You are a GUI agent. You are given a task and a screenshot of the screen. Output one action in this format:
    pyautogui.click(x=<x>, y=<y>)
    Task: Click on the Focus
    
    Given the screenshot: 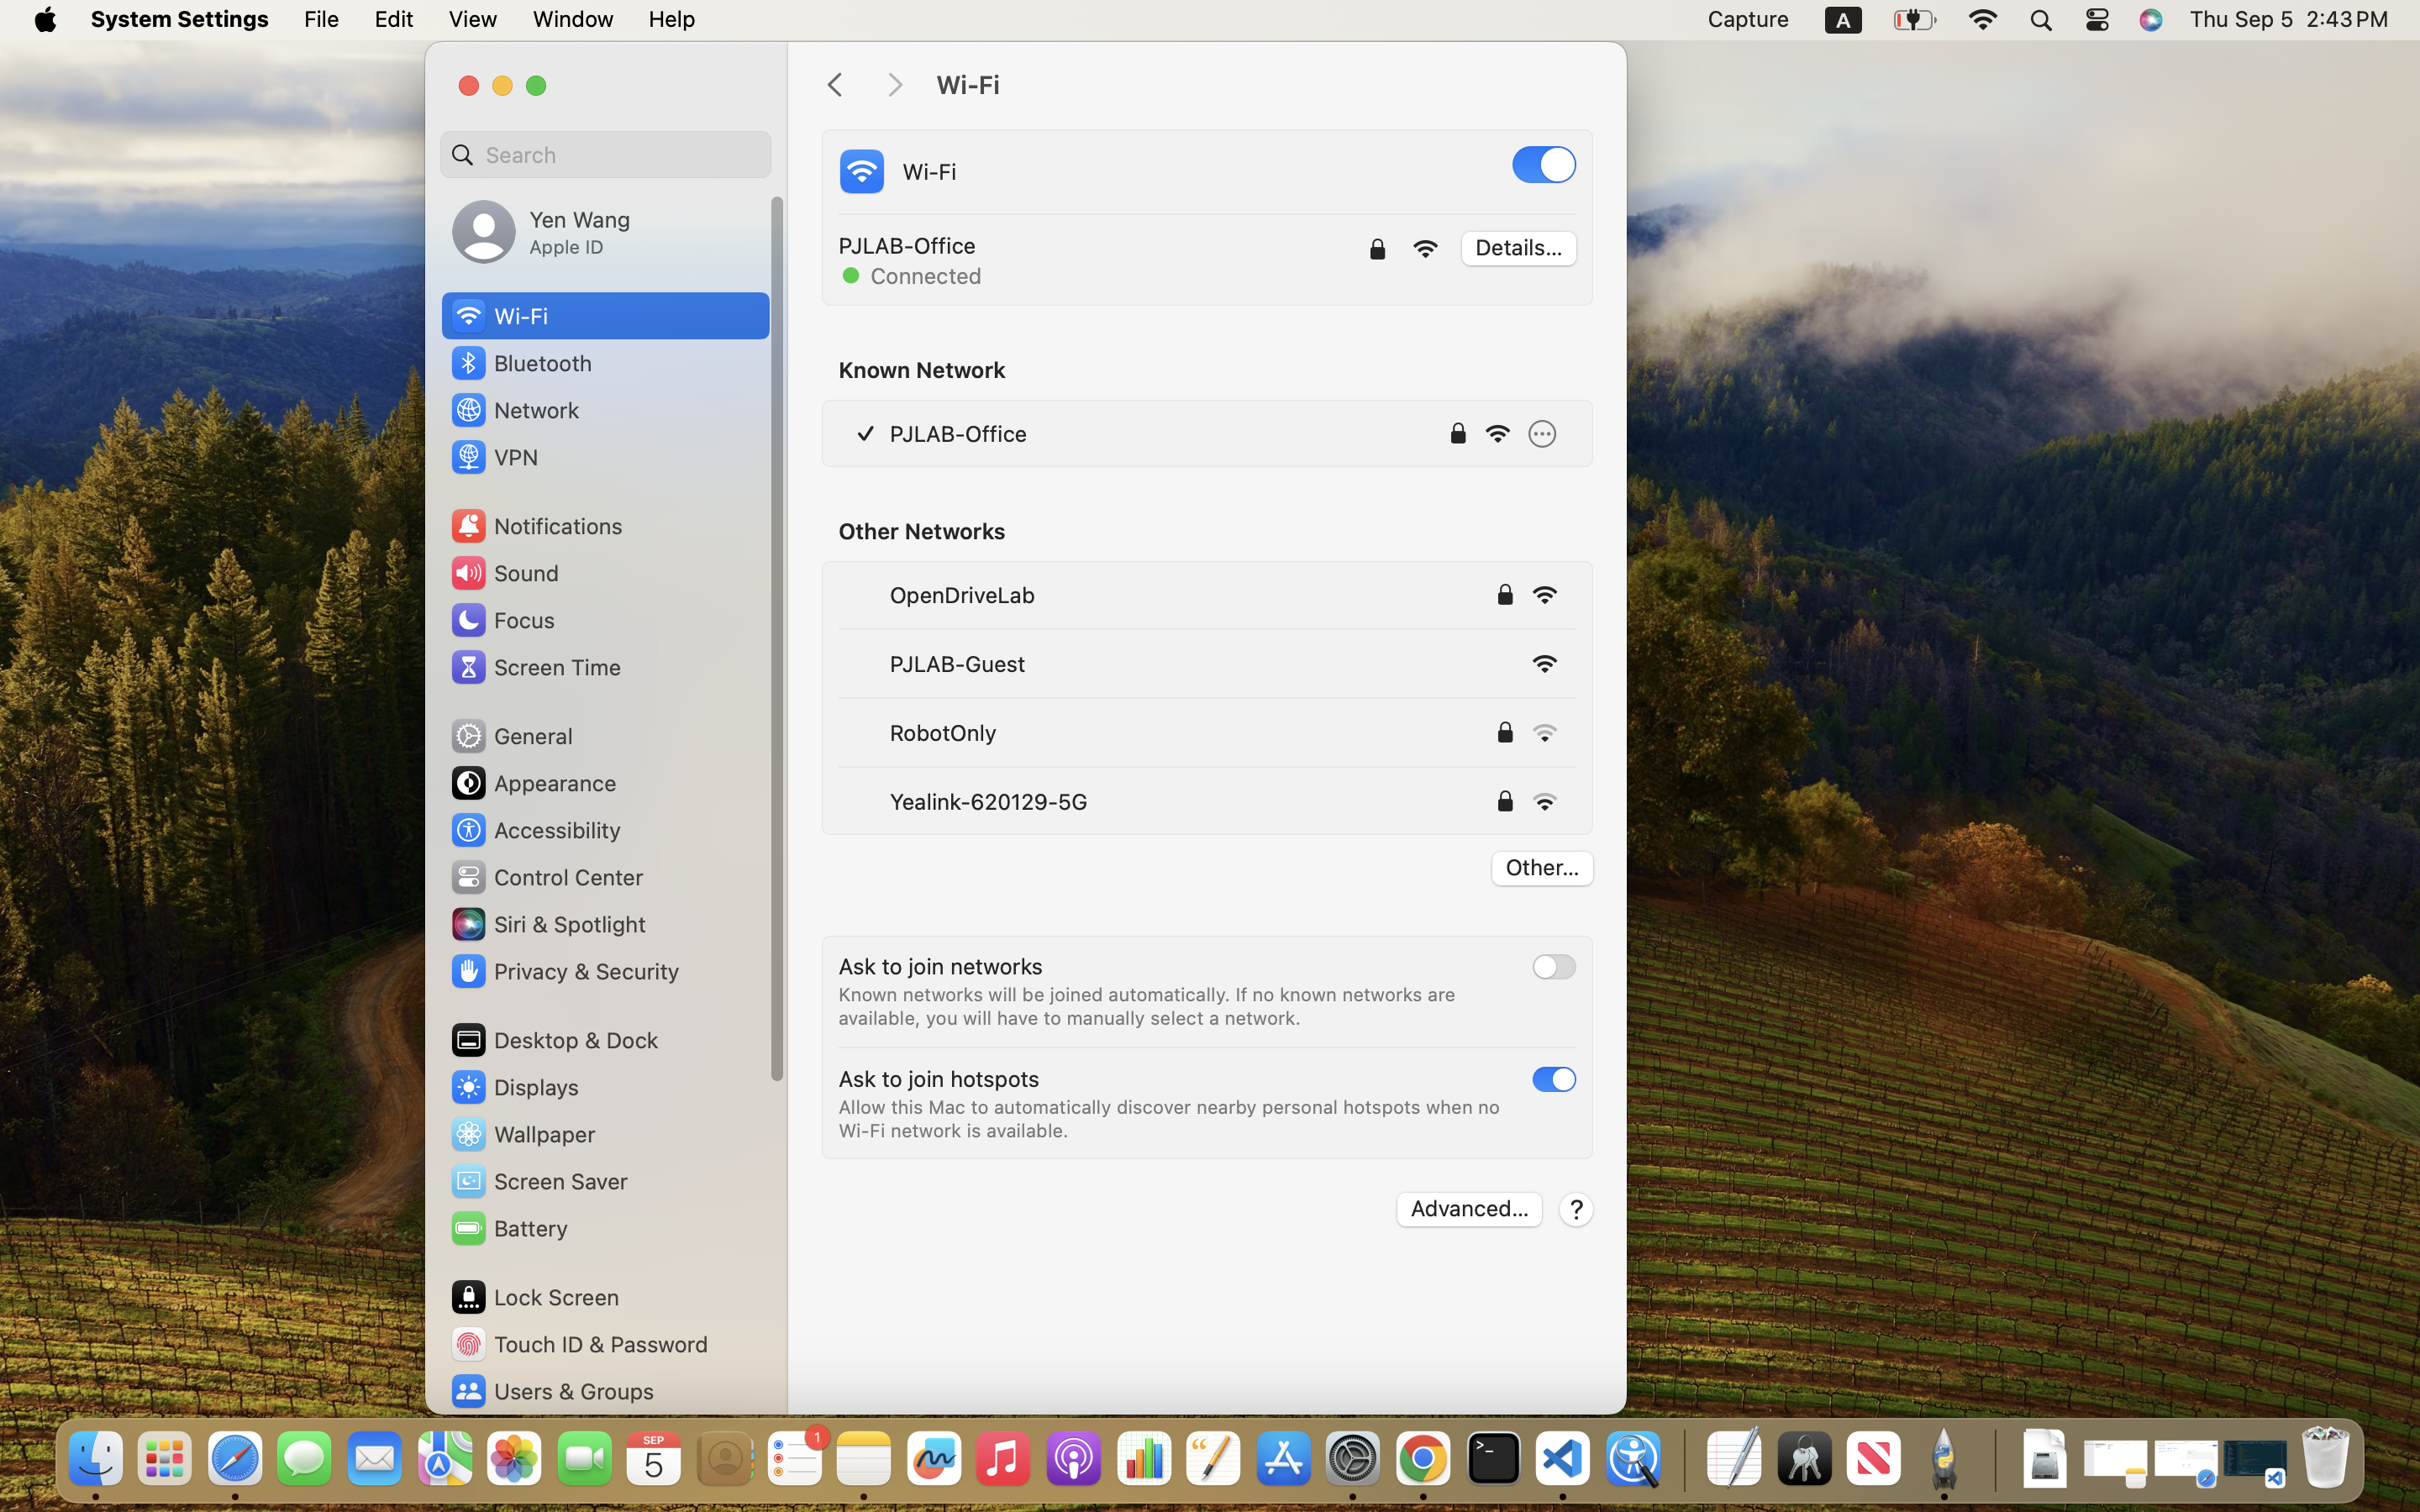 What is the action you would take?
    pyautogui.click(x=502, y=620)
    